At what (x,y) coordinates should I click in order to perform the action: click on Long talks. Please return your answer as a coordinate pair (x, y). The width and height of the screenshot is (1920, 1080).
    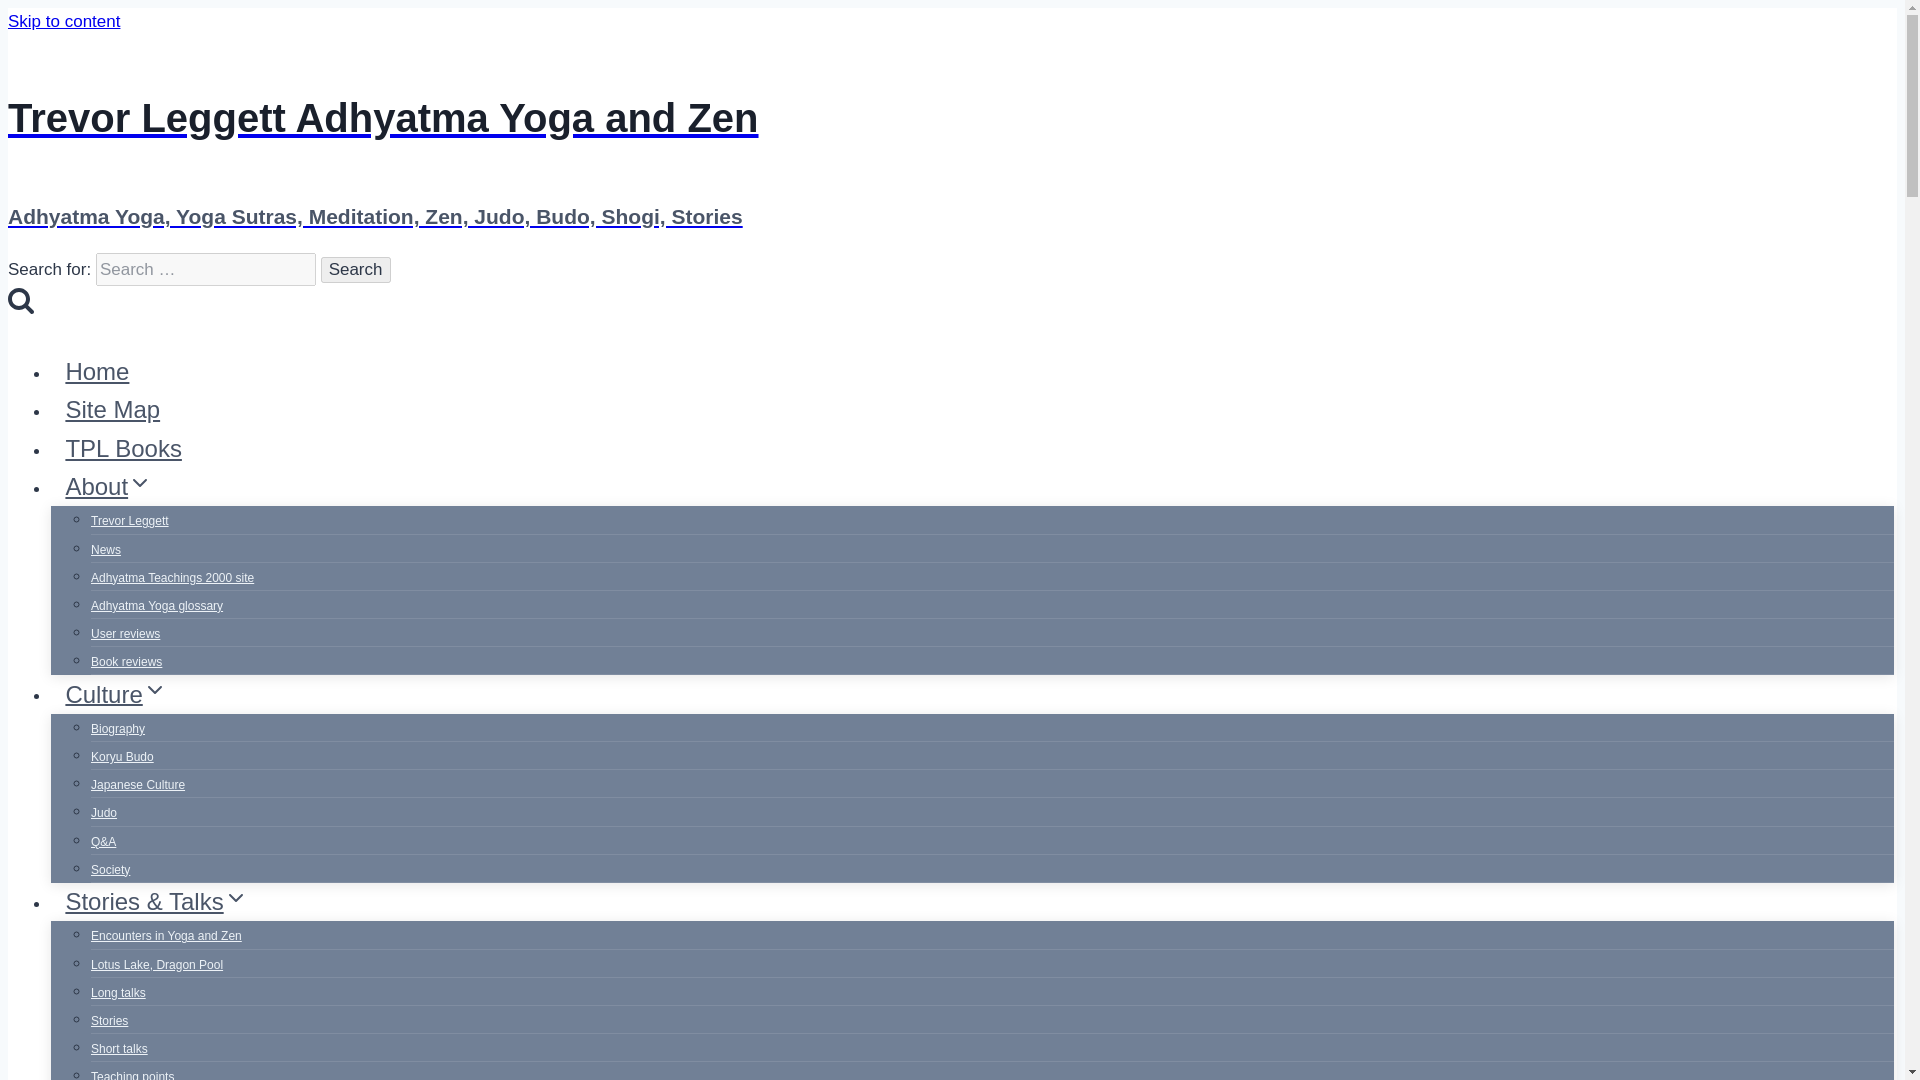
    Looking at the image, I should click on (118, 992).